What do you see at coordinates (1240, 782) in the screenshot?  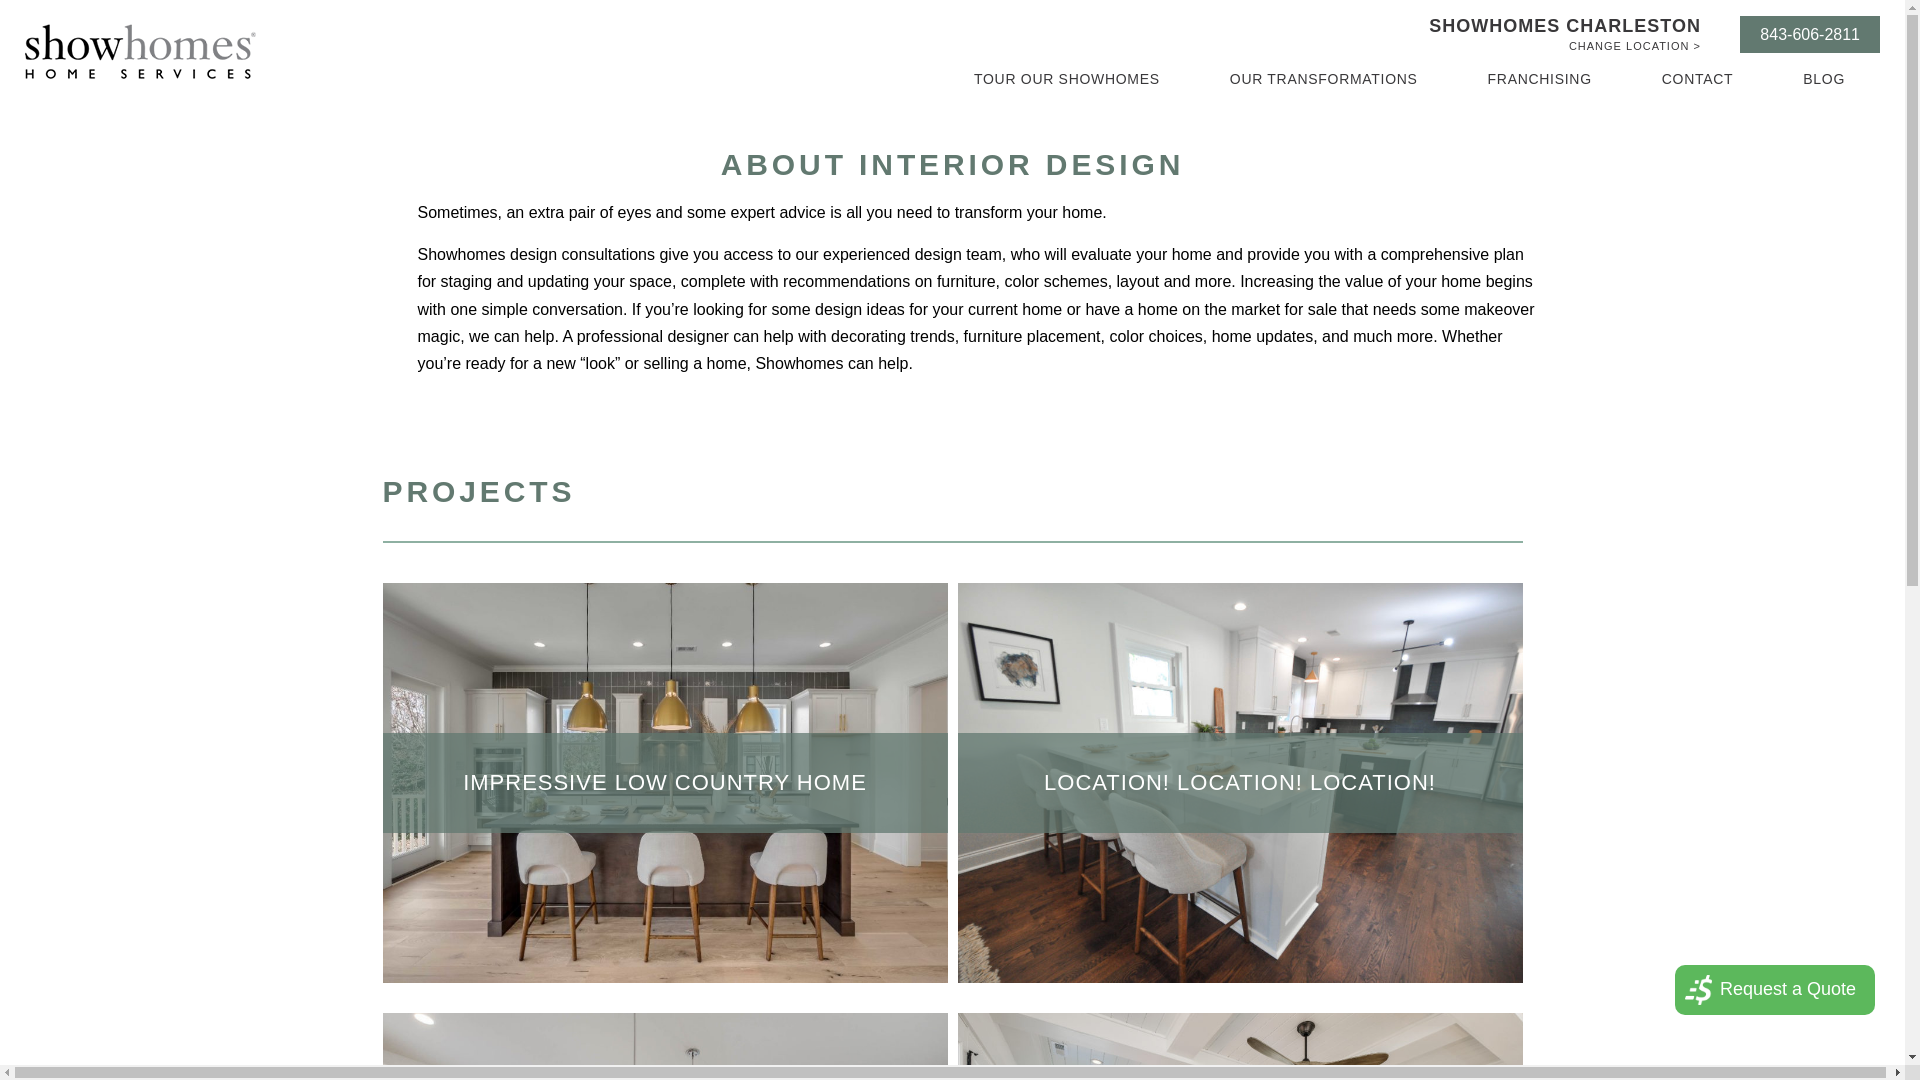 I see `LOCATION! LOCATION! LOCATION!` at bounding box center [1240, 782].